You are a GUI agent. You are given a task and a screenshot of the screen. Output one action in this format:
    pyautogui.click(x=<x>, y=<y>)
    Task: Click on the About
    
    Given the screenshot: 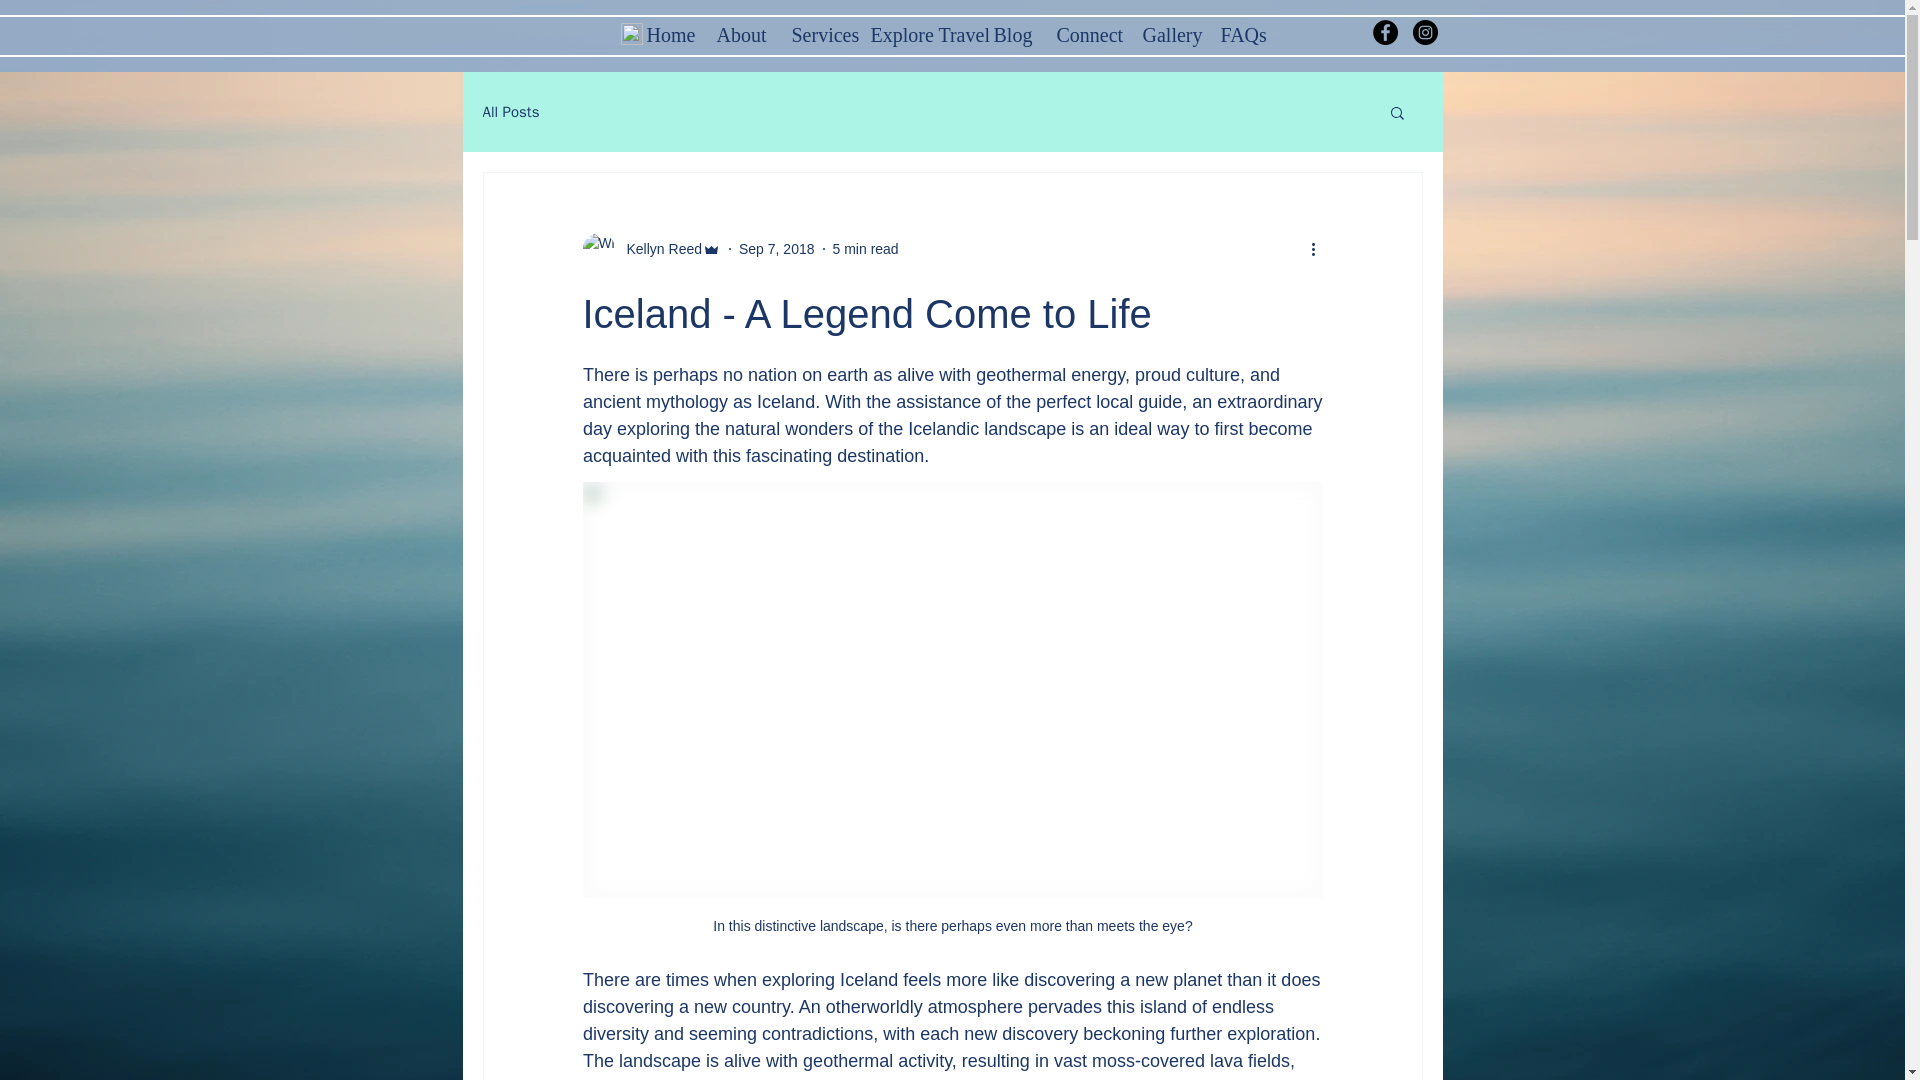 What is the action you would take?
    pyautogui.click(x=740, y=32)
    